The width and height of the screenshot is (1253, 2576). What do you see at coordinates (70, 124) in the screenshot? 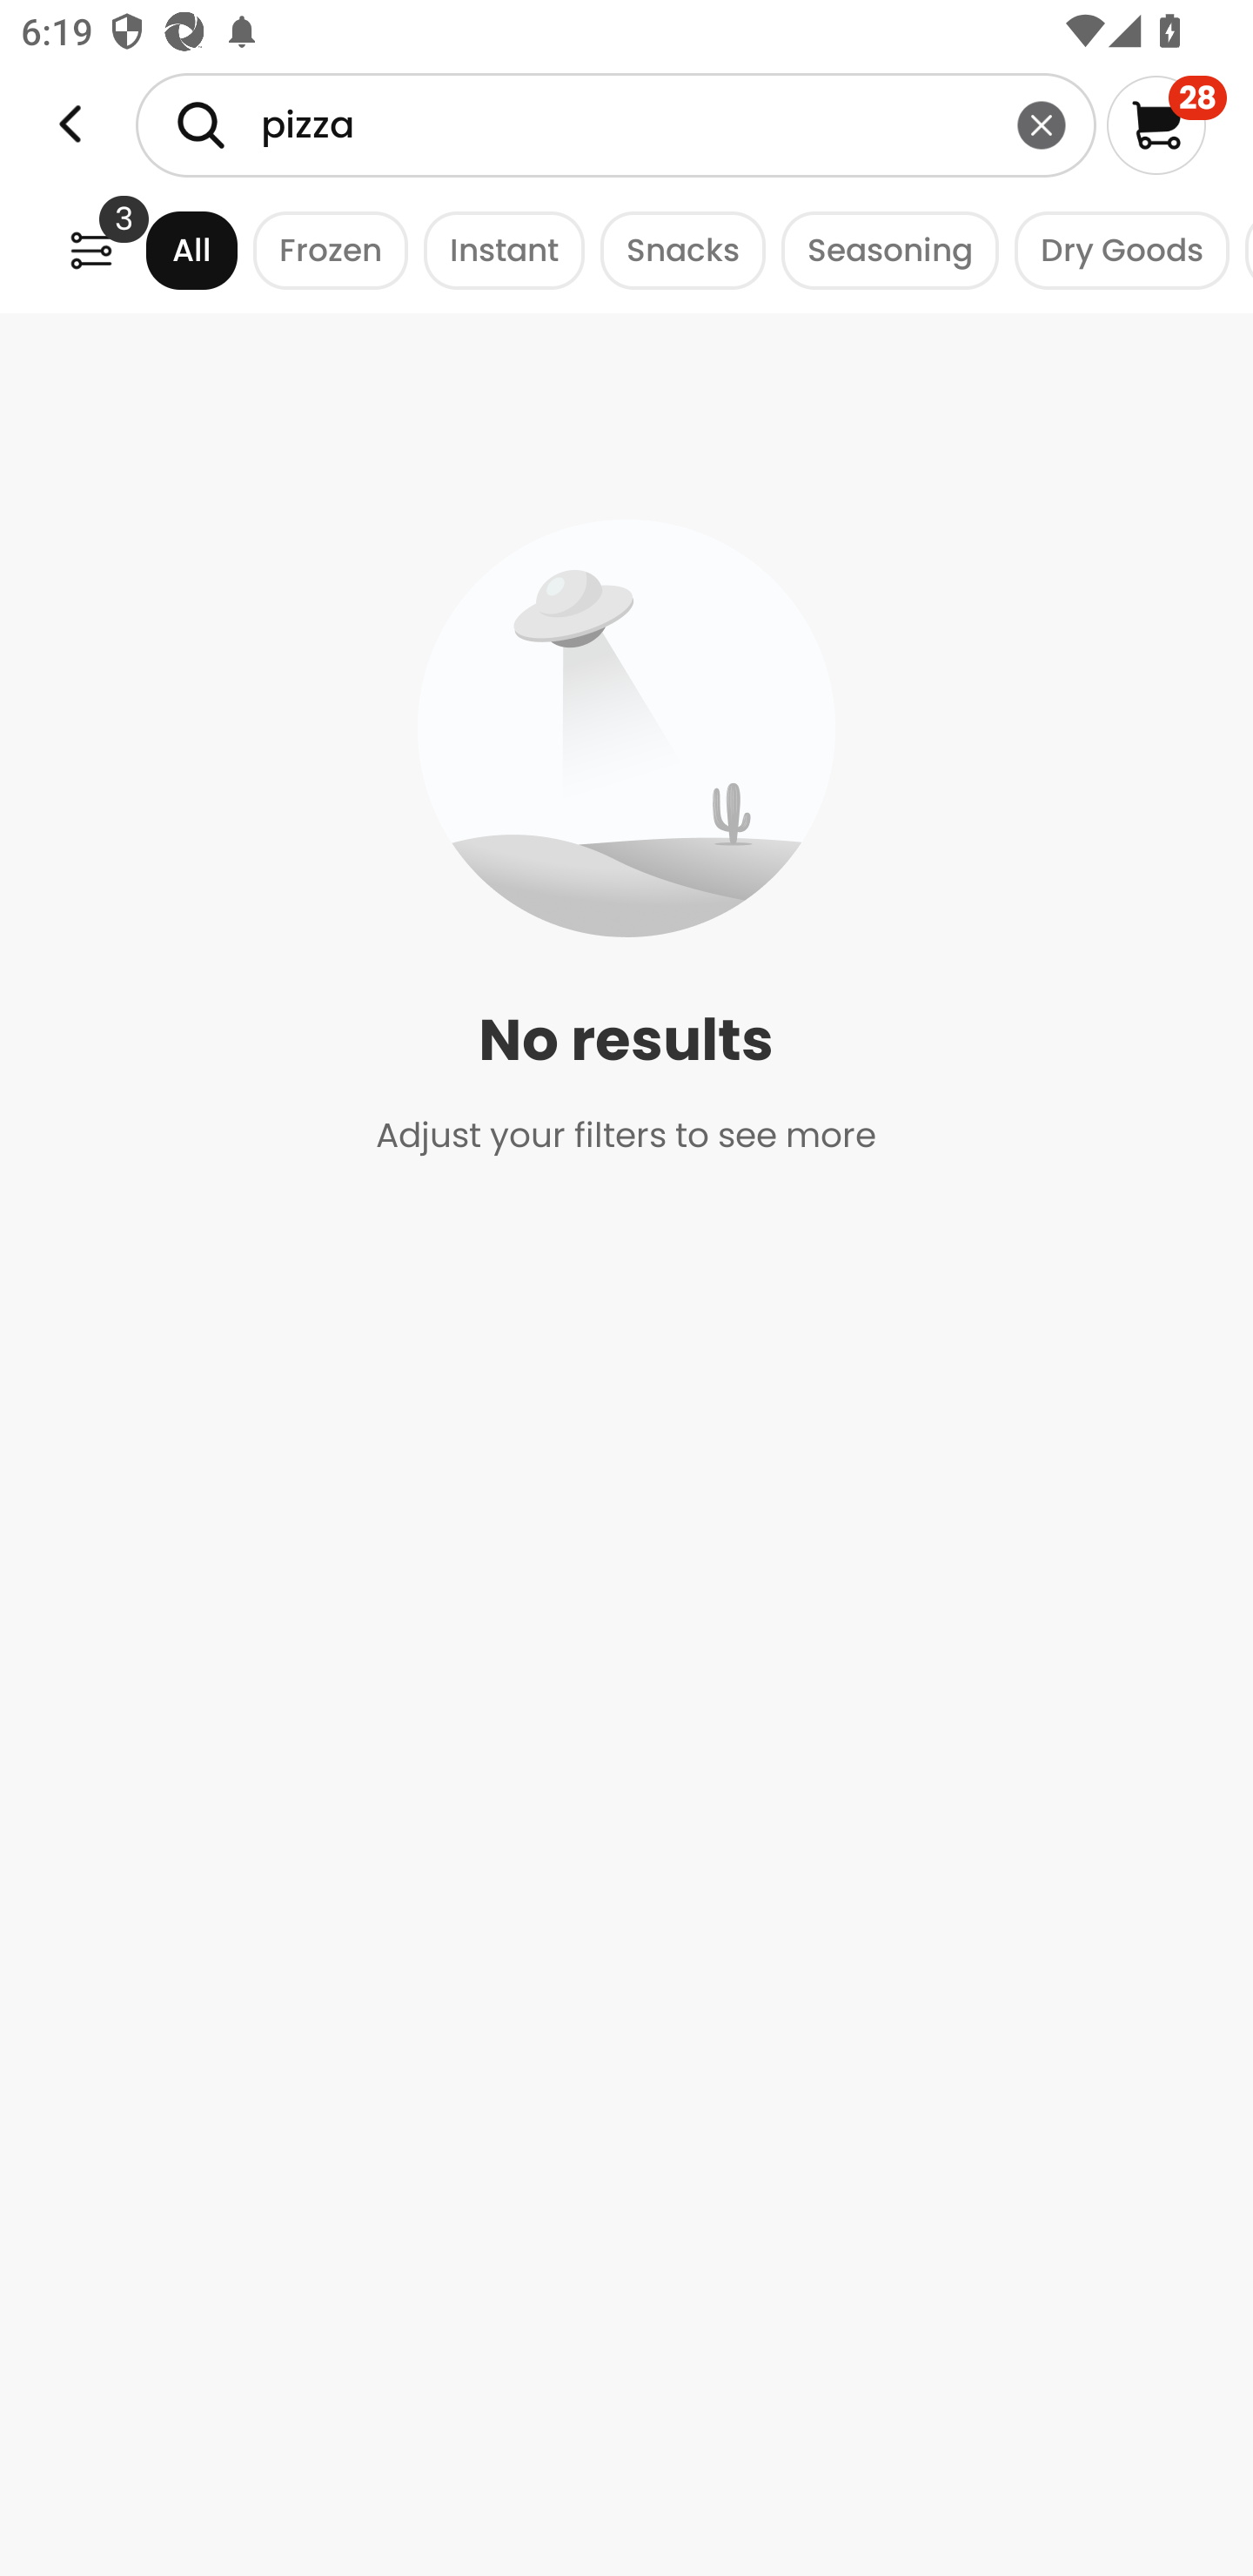
I see `Weee!` at bounding box center [70, 124].